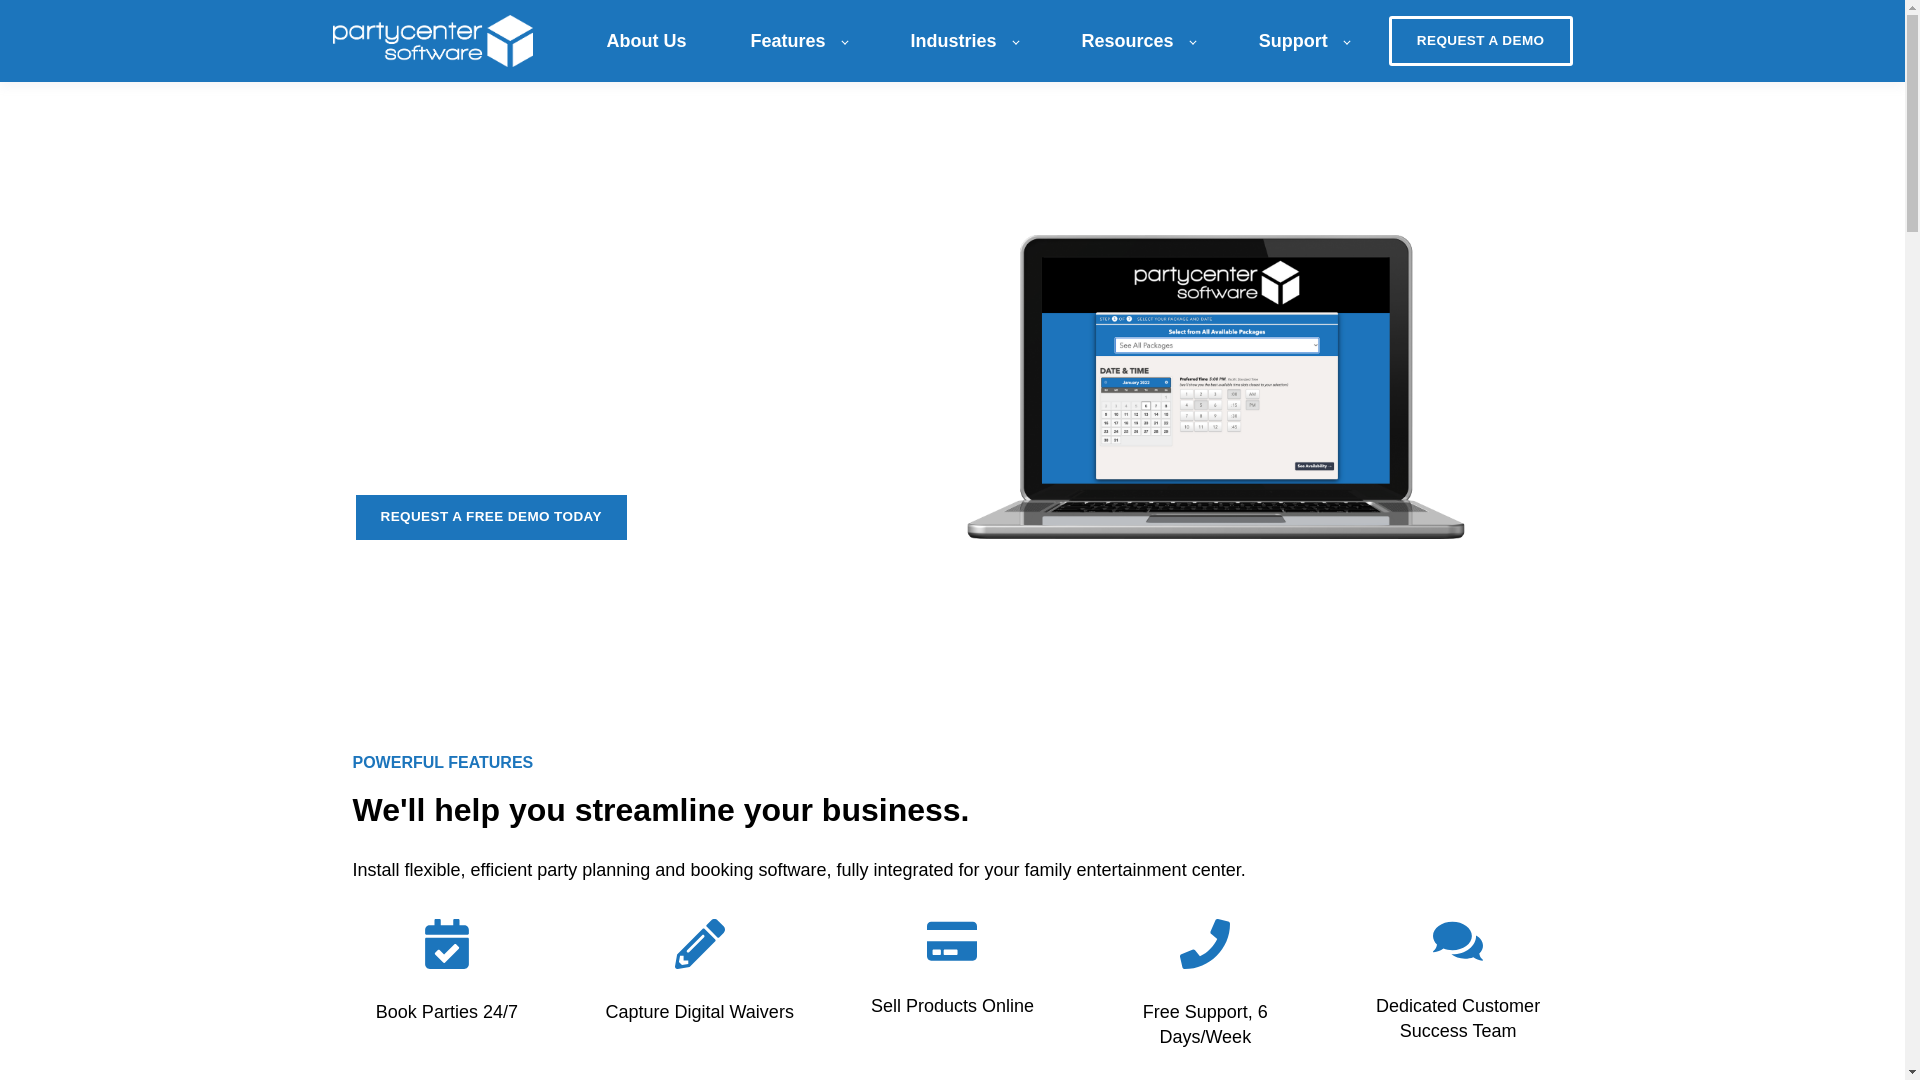 This screenshot has width=1920, height=1080. Describe the element at coordinates (964, 40) in the screenshot. I see `Industries` at that location.